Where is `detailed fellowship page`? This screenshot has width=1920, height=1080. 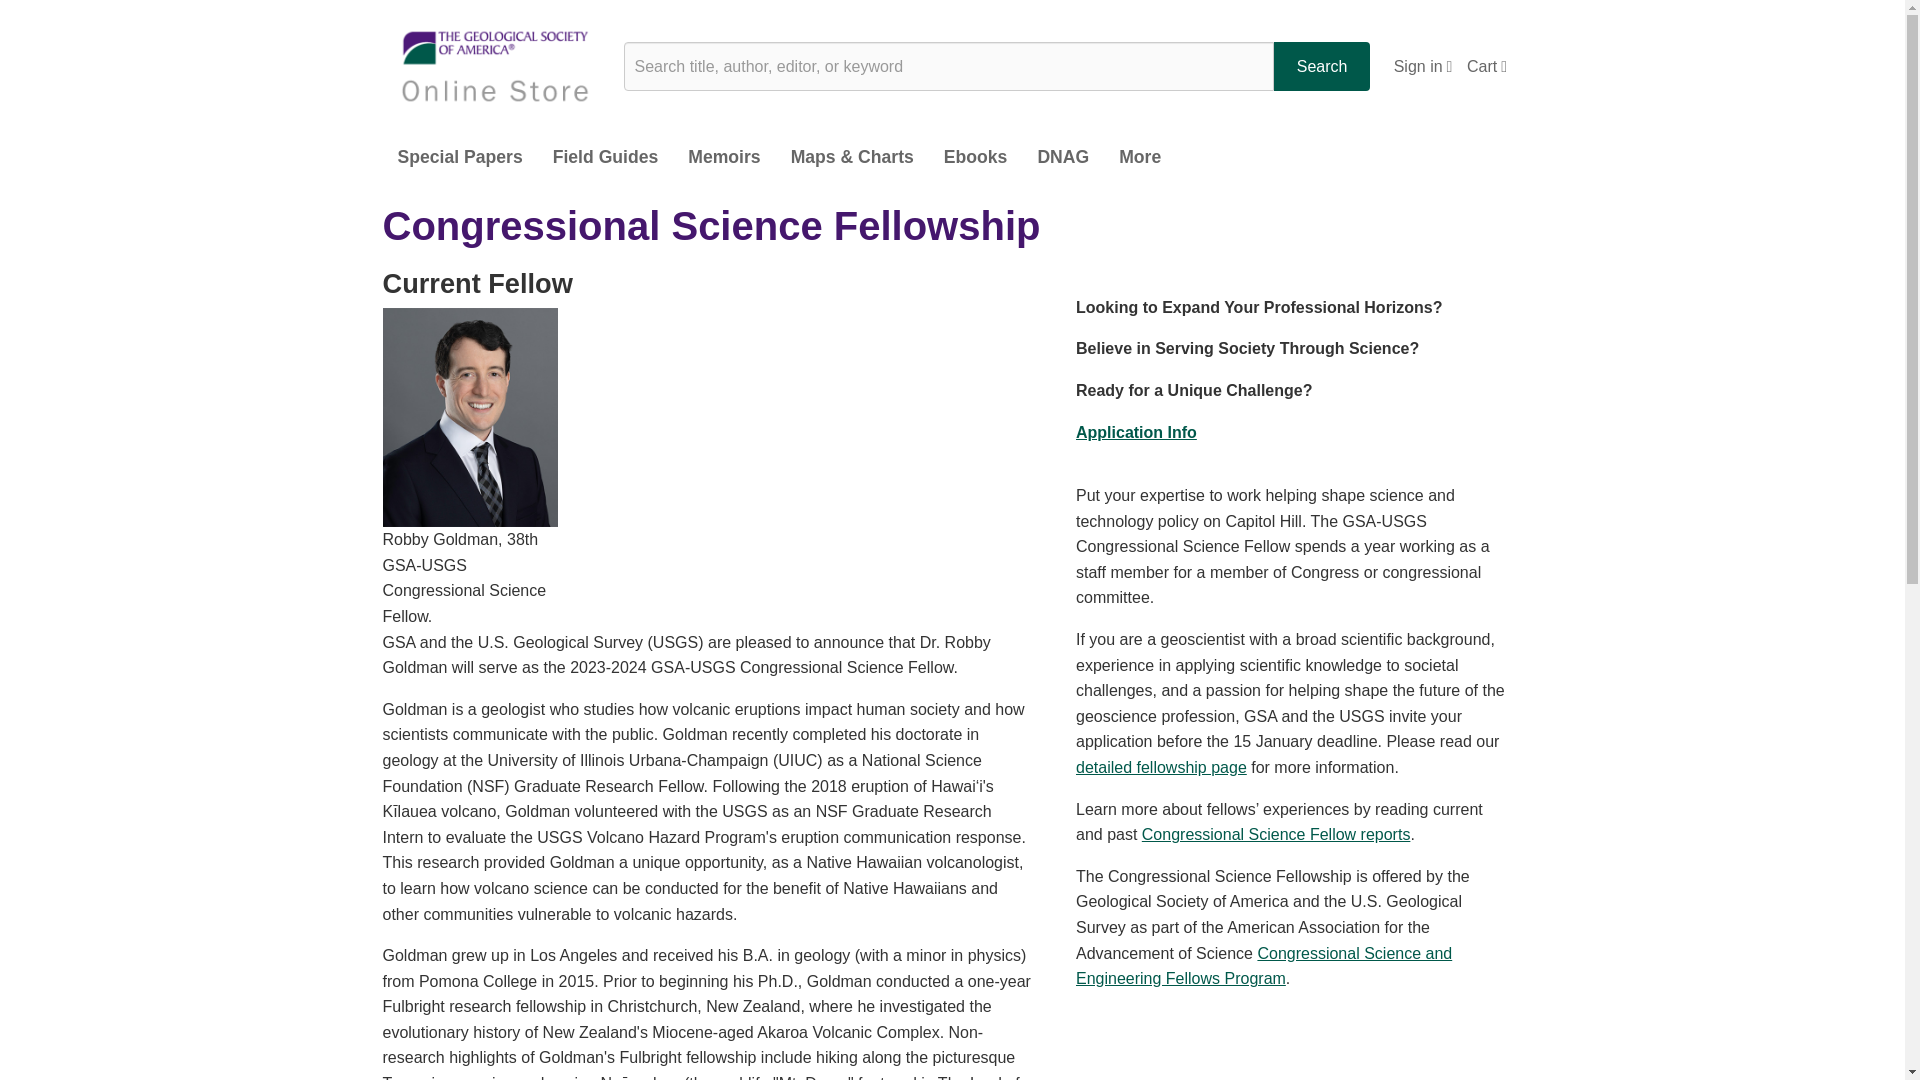
detailed fellowship page is located at coordinates (1160, 768).